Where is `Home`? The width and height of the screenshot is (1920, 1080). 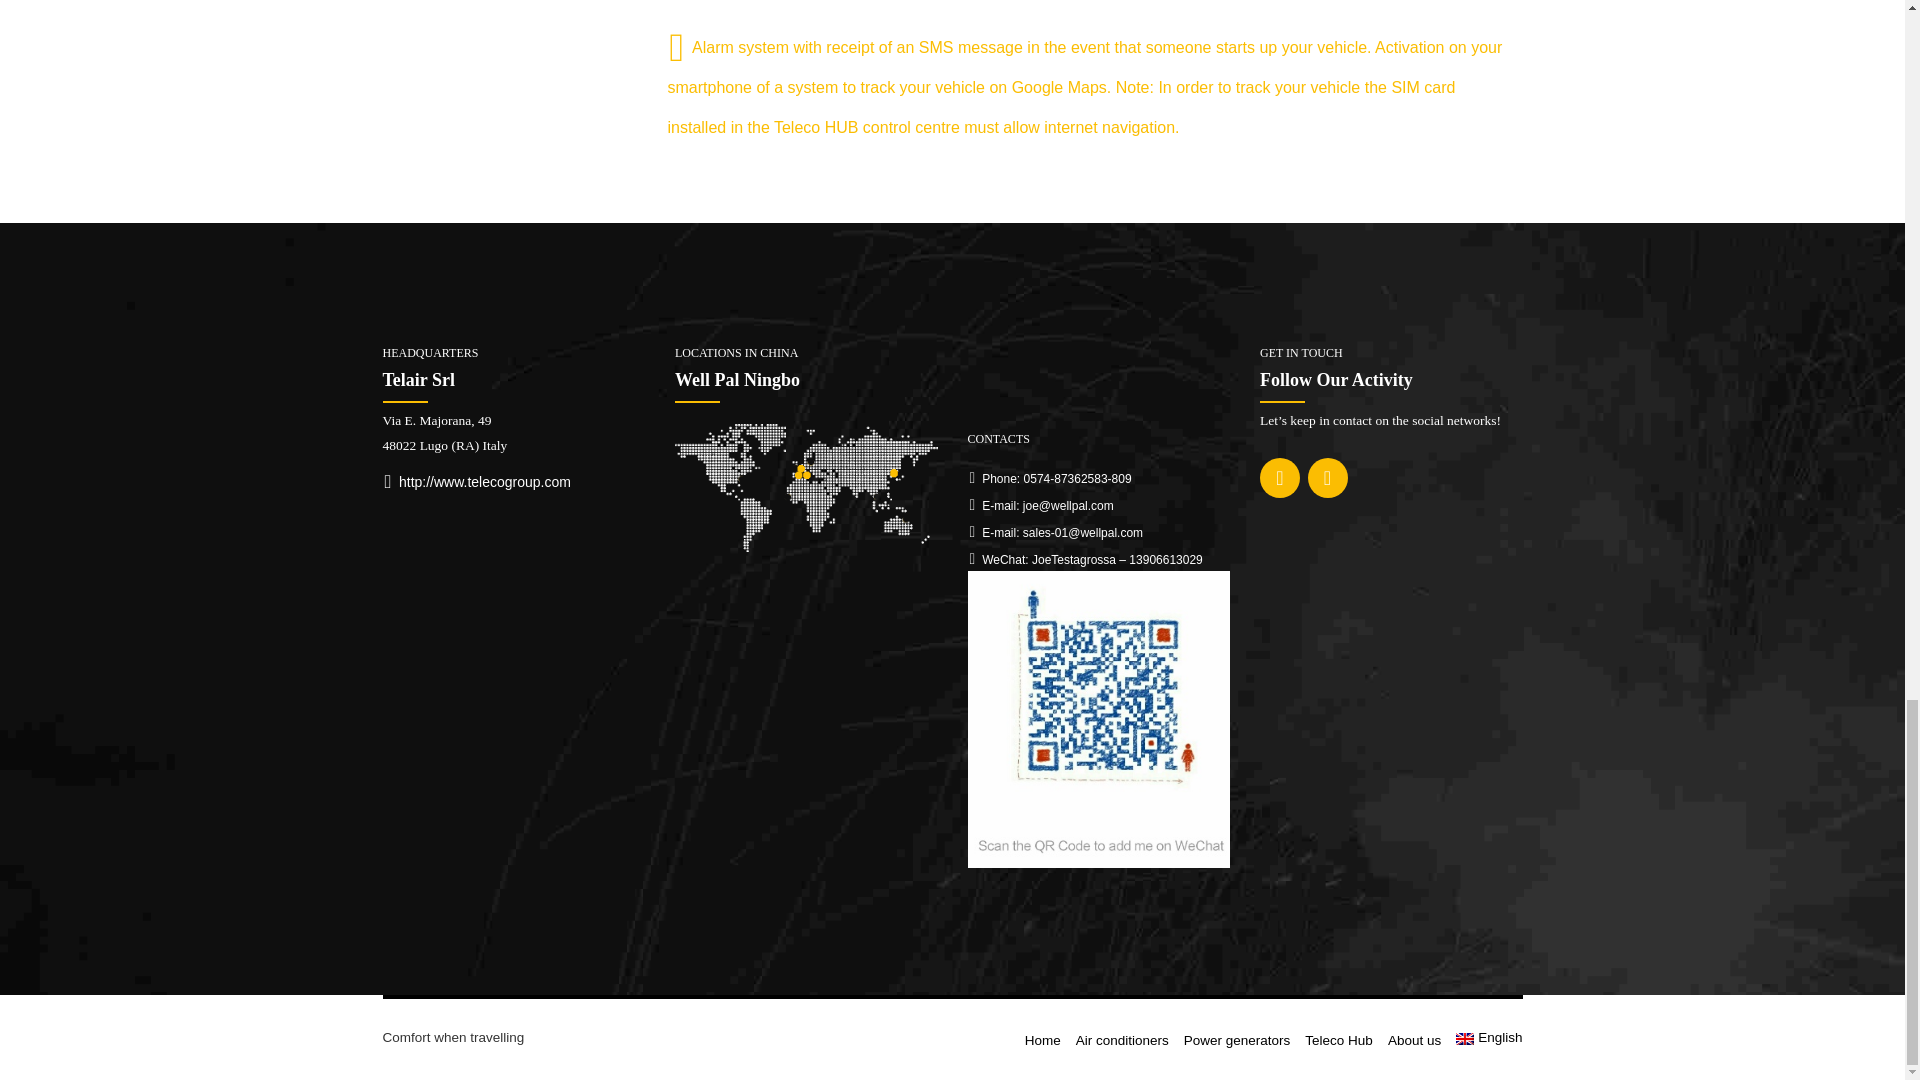 Home is located at coordinates (1043, 1040).